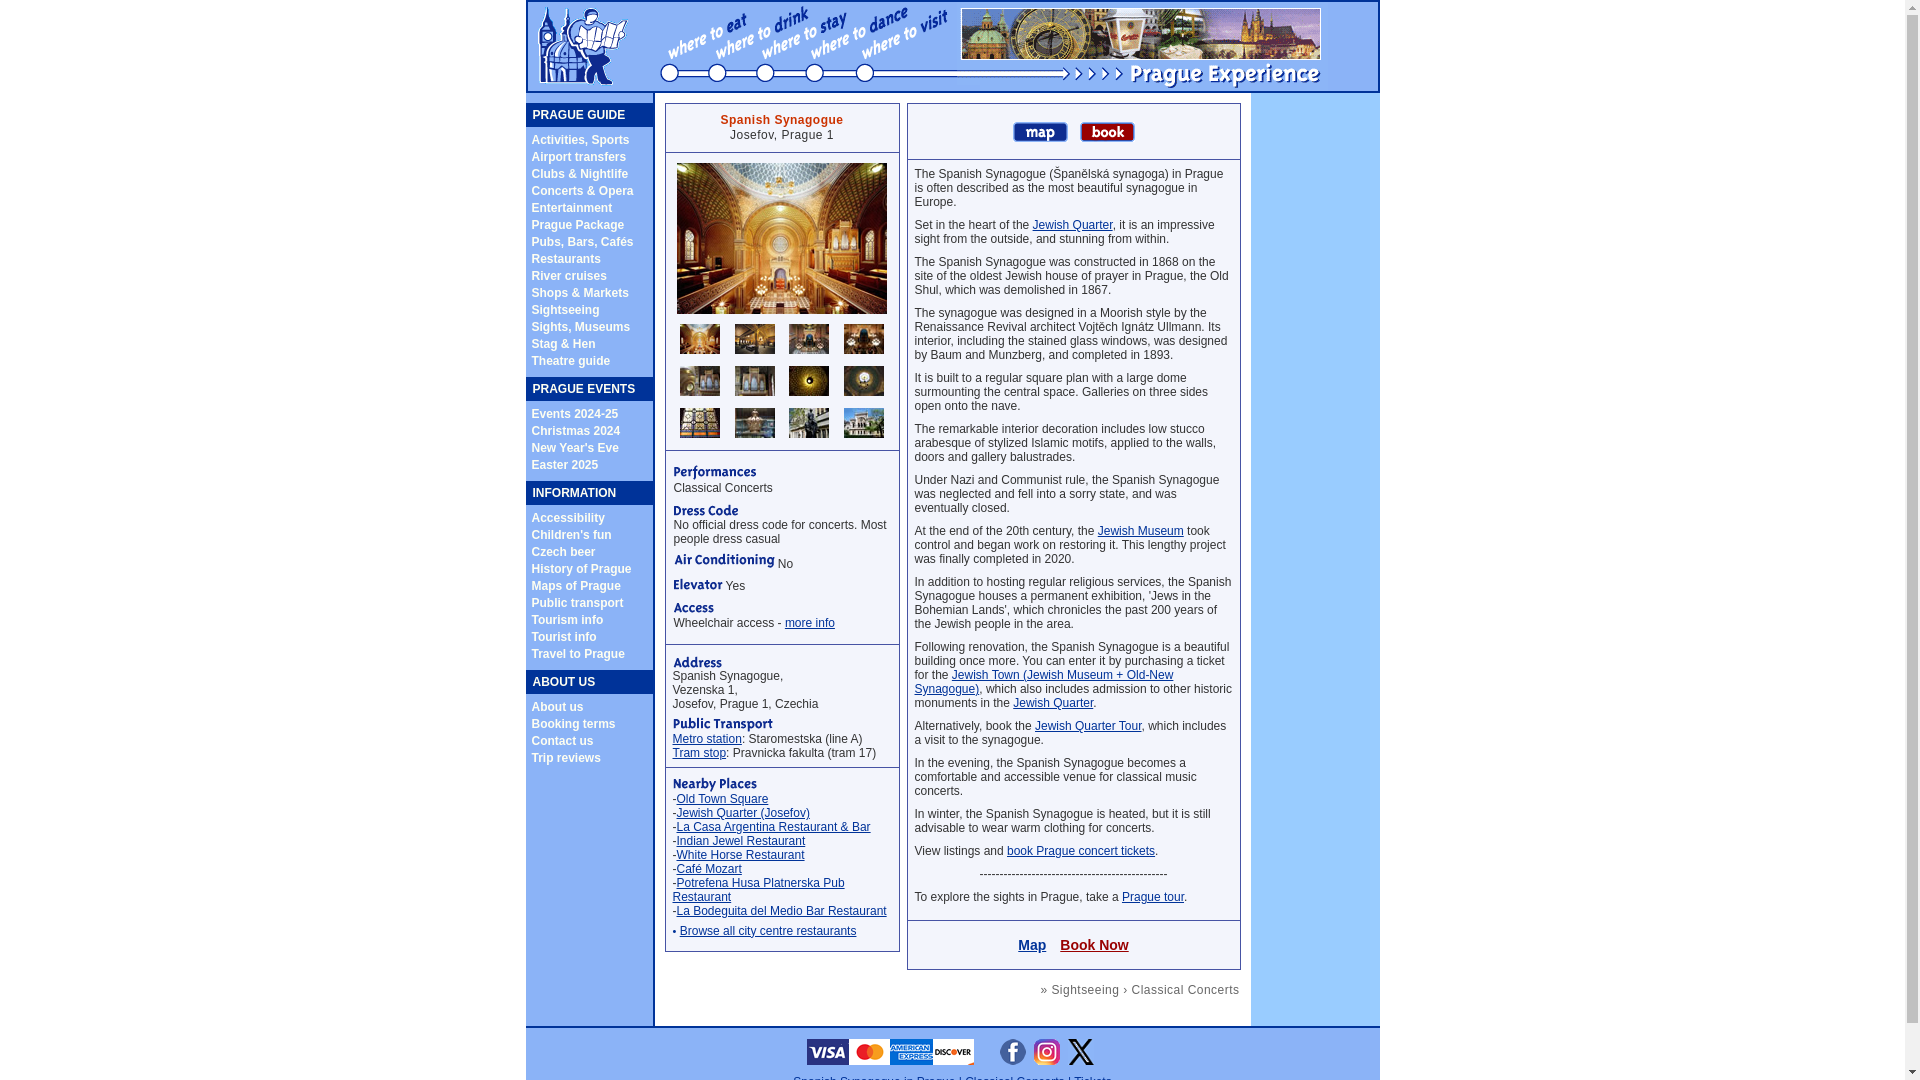 The height and width of the screenshot is (1080, 1920). What do you see at coordinates (563, 551) in the screenshot?
I see `Czech beer` at bounding box center [563, 551].